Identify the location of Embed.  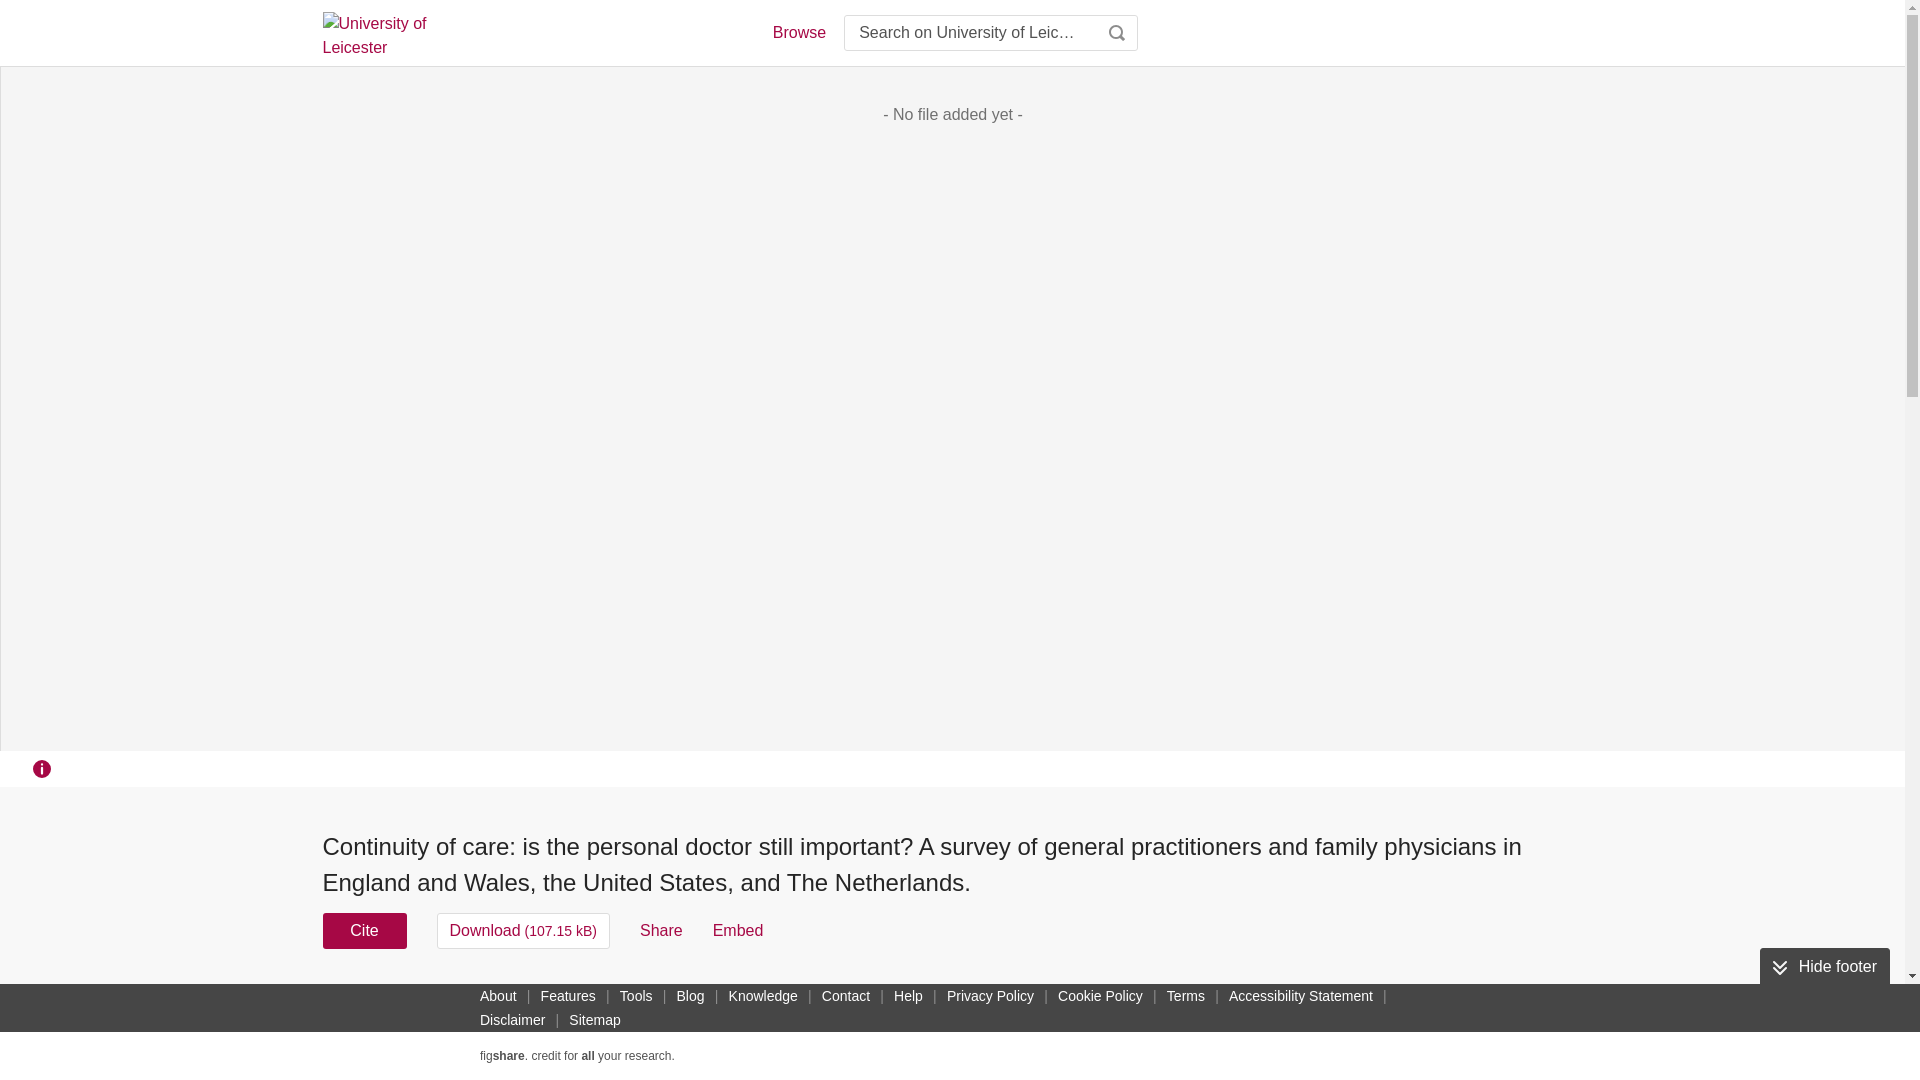
(738, 930).